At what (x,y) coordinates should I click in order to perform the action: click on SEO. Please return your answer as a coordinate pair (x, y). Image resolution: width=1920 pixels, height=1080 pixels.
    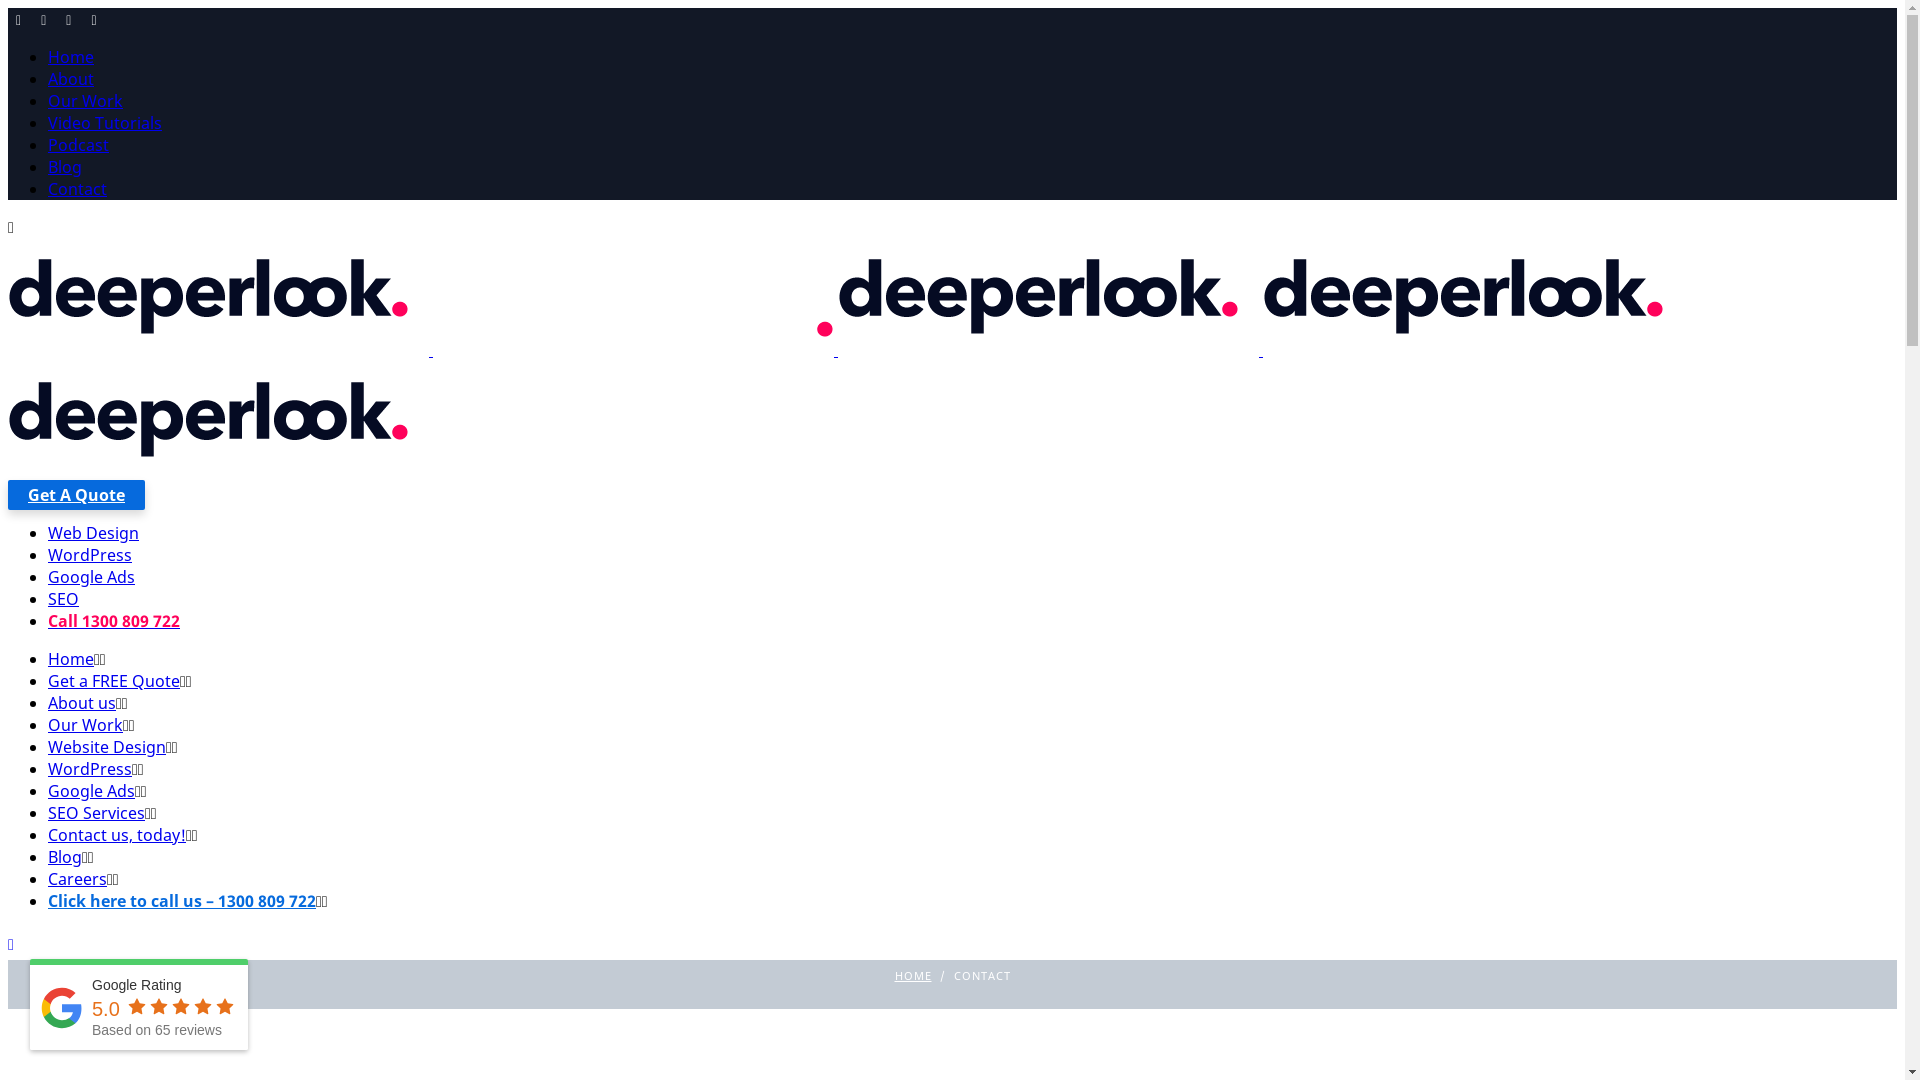
    Looking at the image, I should click on (64, 599).